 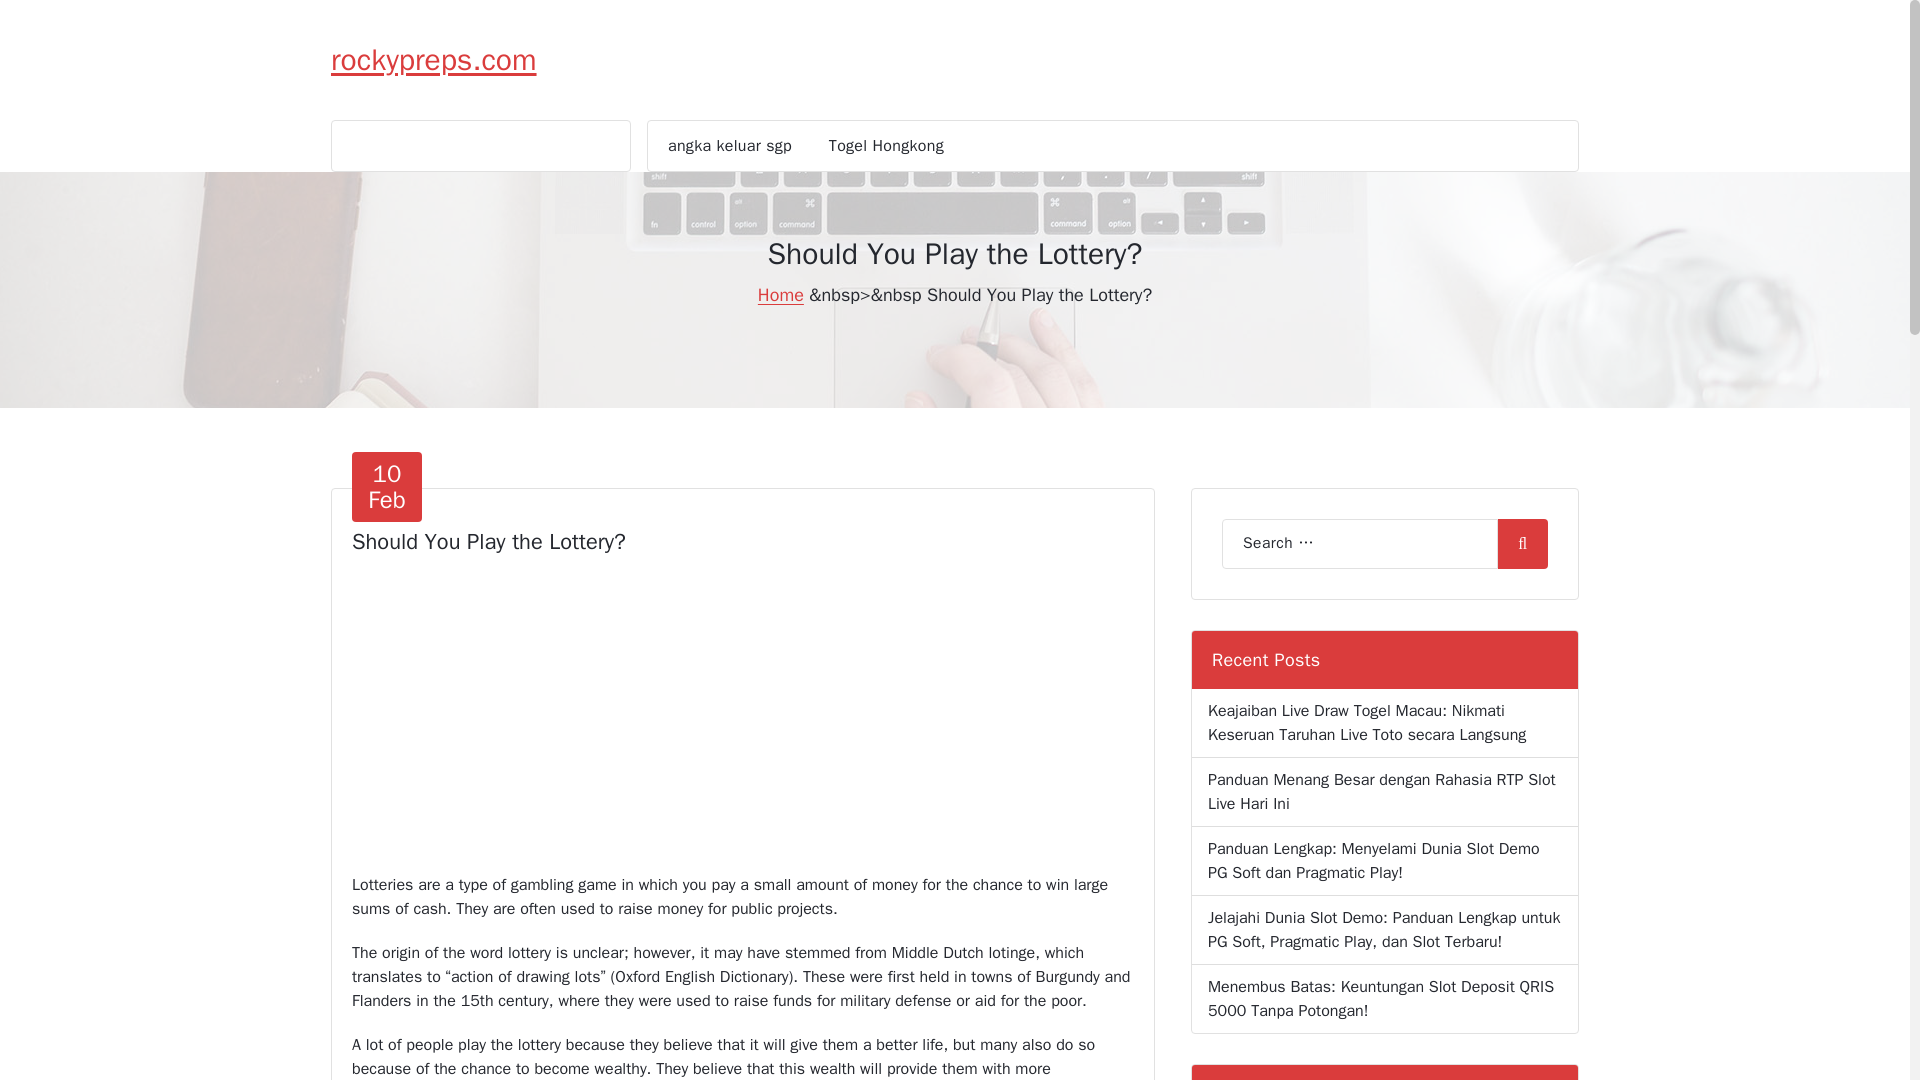 What do you see at coordinates (1384, 792) in the screenshot?
I see `angka keluar sgp` at bounding box center [1384, 792].